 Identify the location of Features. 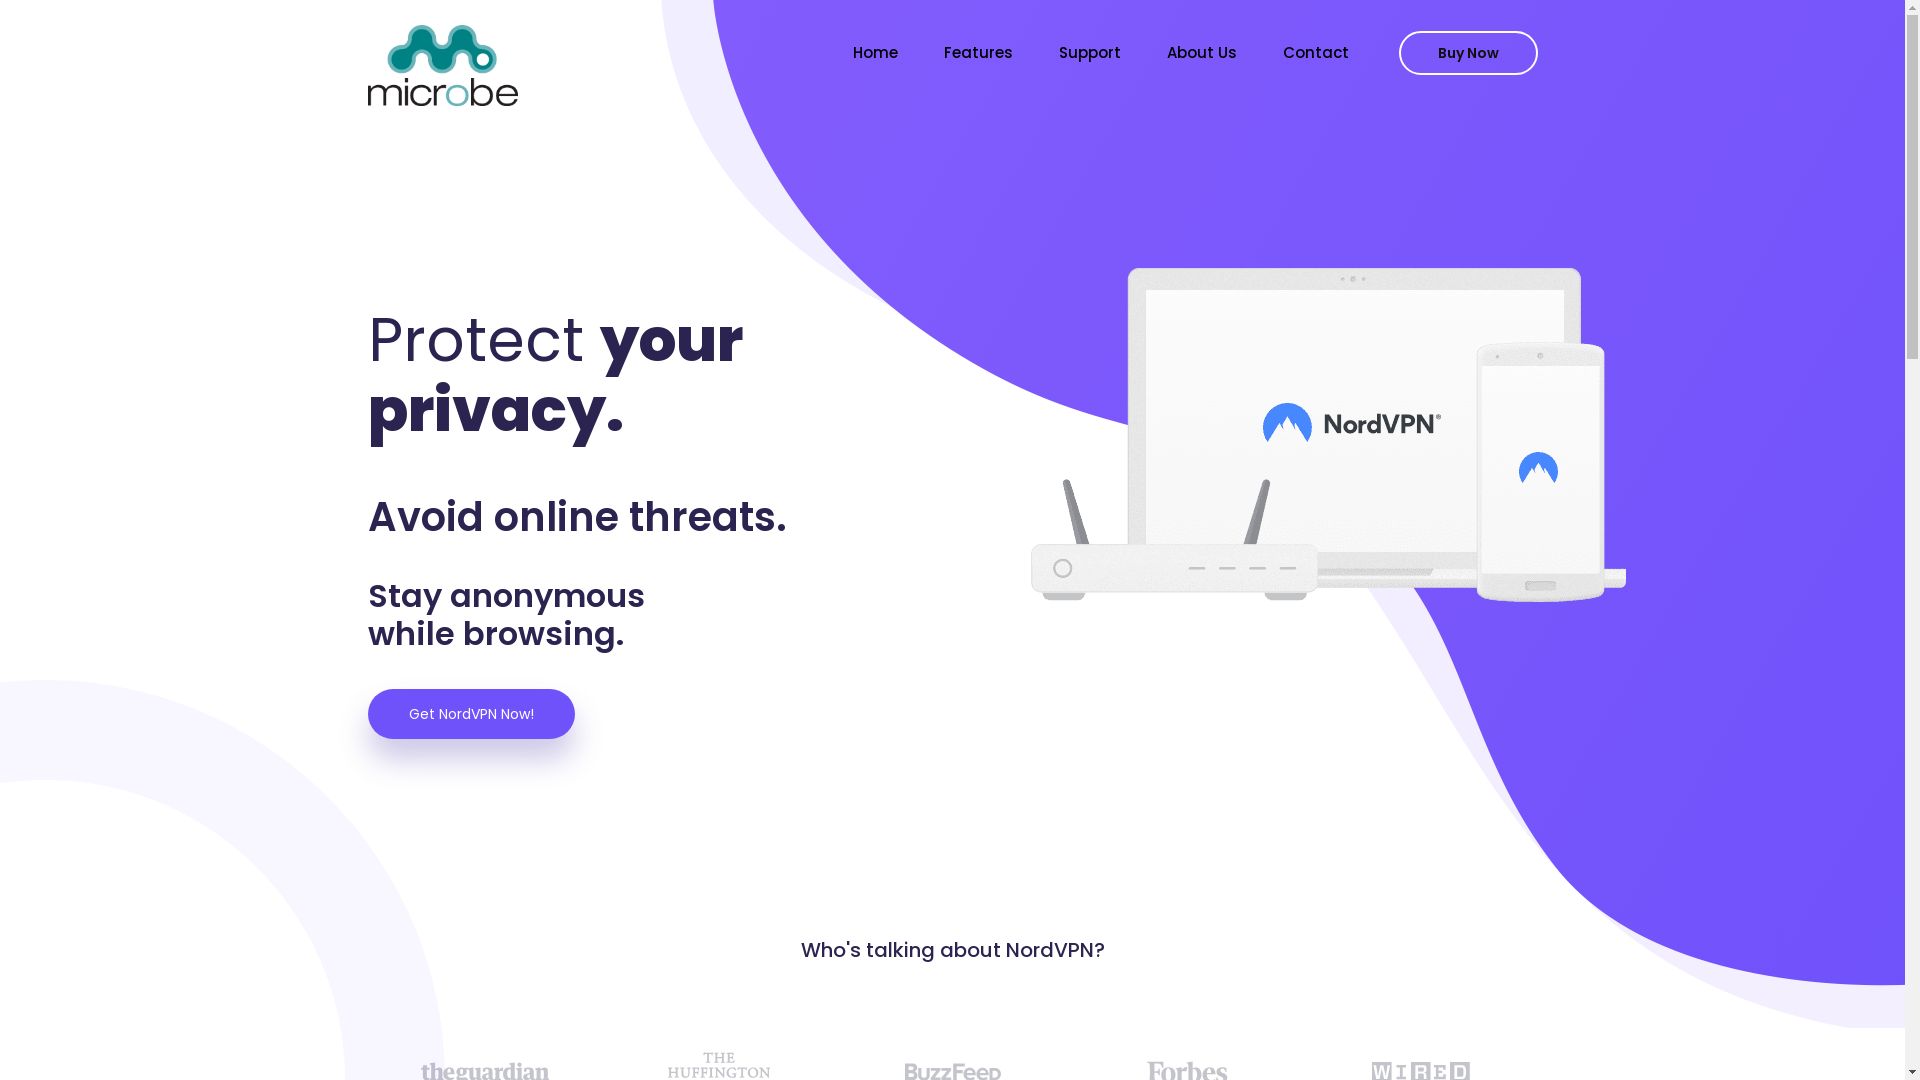
(978, 52).